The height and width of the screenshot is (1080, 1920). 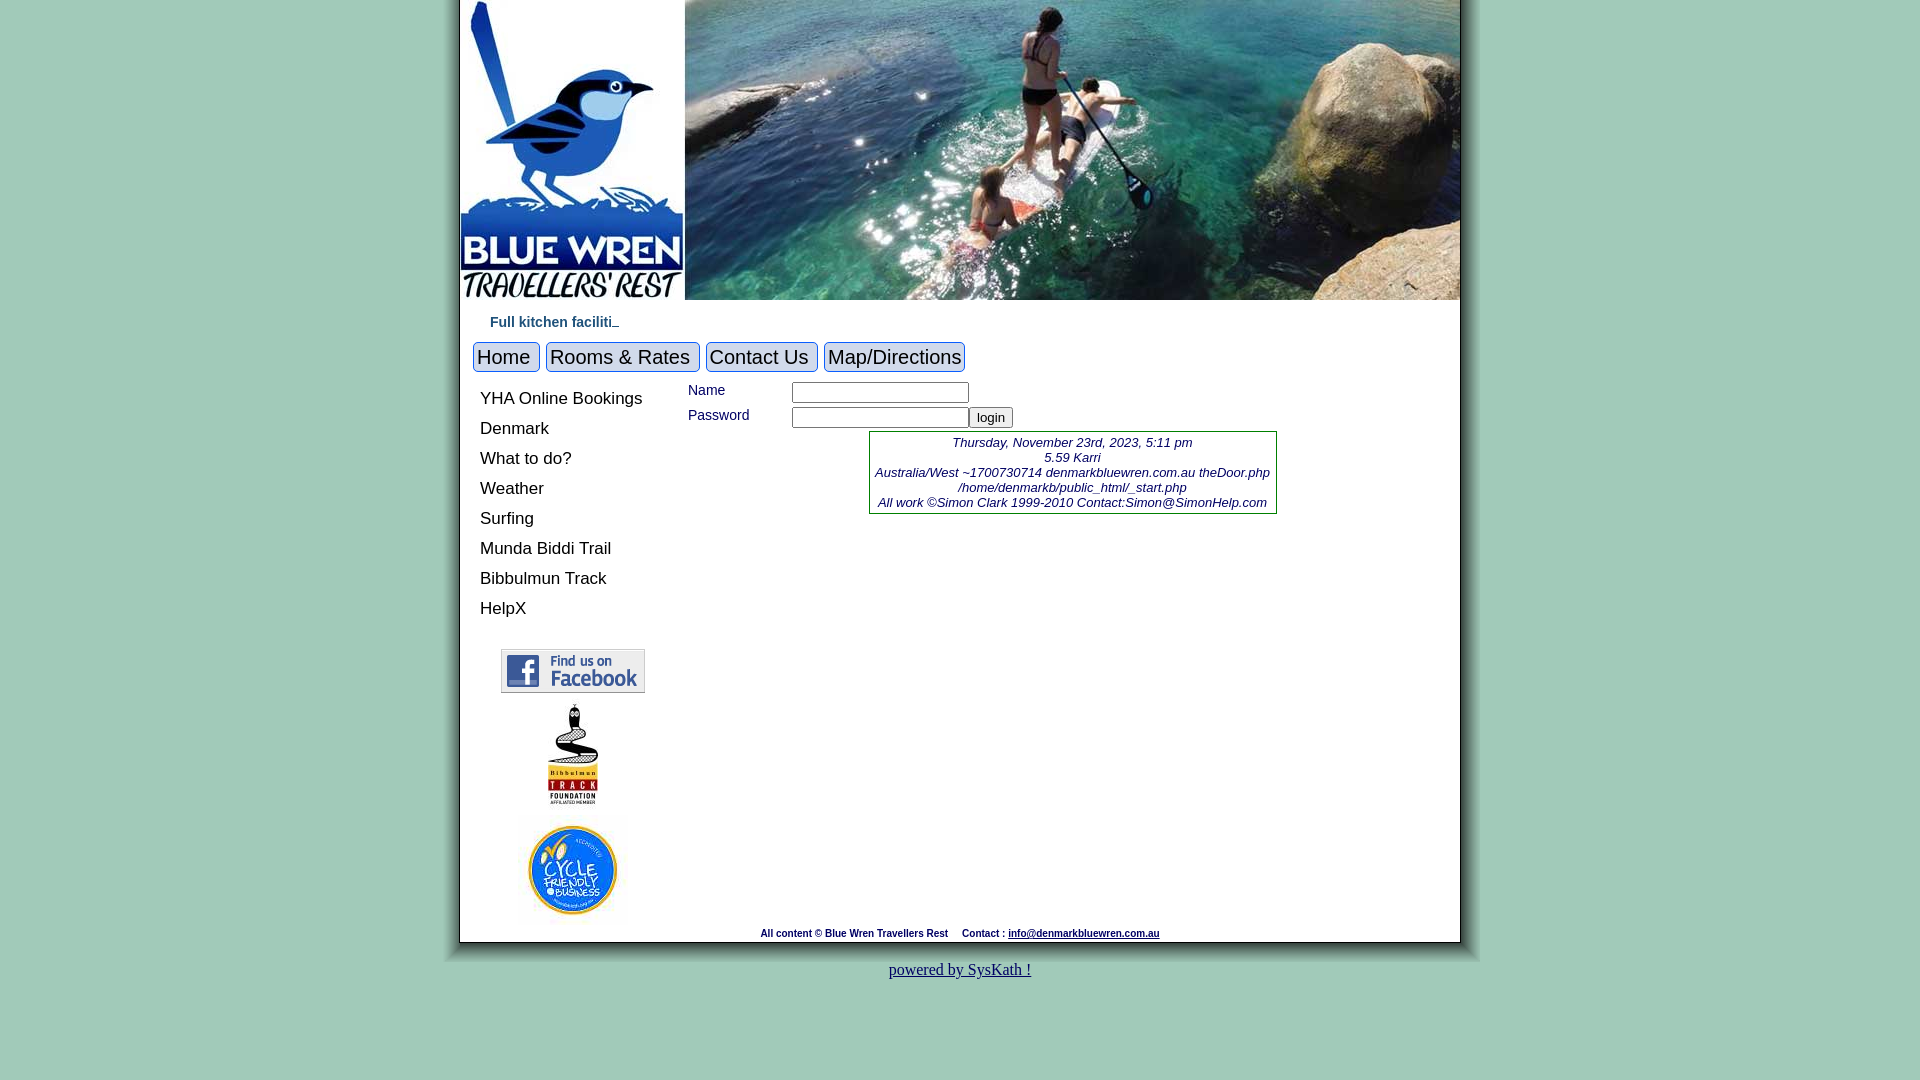 I want to click on Map/Directions, so click(x=894, y=357).